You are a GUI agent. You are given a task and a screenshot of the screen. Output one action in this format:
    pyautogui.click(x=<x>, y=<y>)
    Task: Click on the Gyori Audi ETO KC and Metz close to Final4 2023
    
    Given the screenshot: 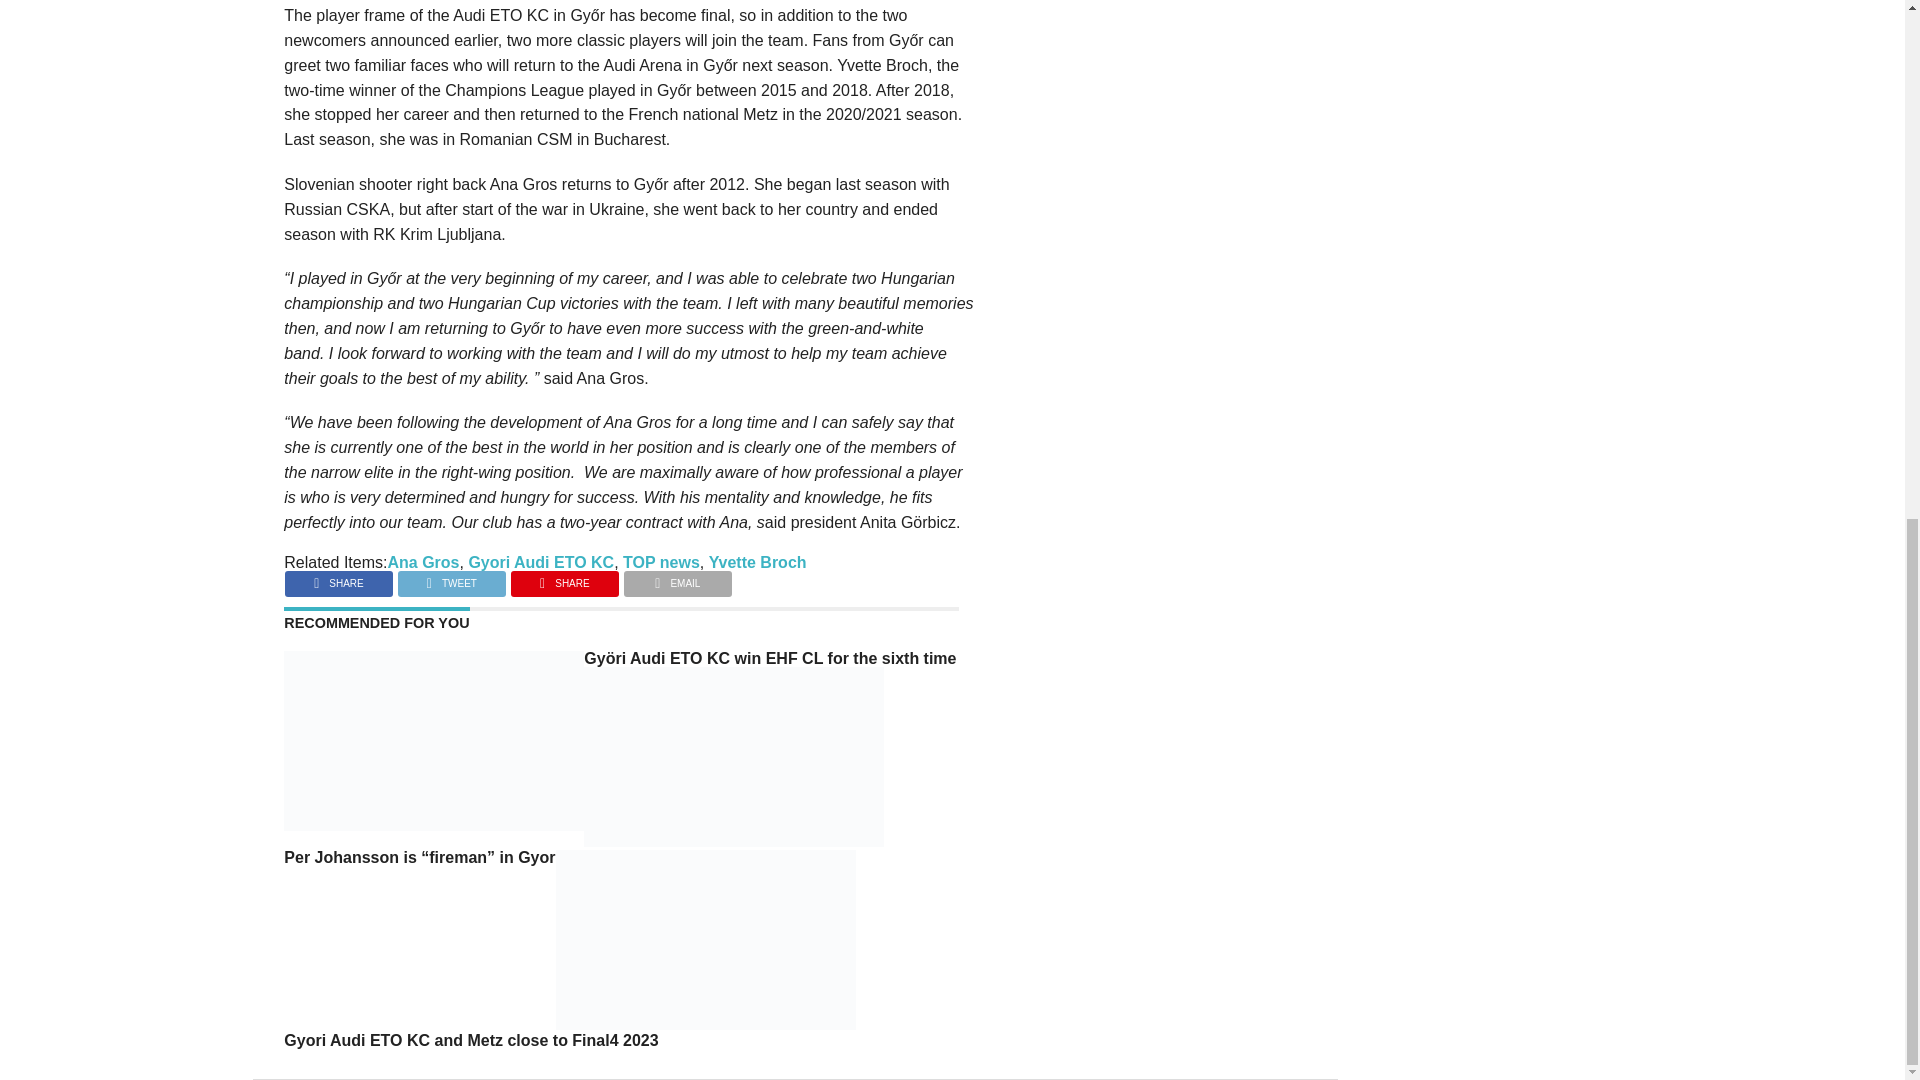 What is the action you would take?
    pyautogui.click(x=706, y=1024)
    